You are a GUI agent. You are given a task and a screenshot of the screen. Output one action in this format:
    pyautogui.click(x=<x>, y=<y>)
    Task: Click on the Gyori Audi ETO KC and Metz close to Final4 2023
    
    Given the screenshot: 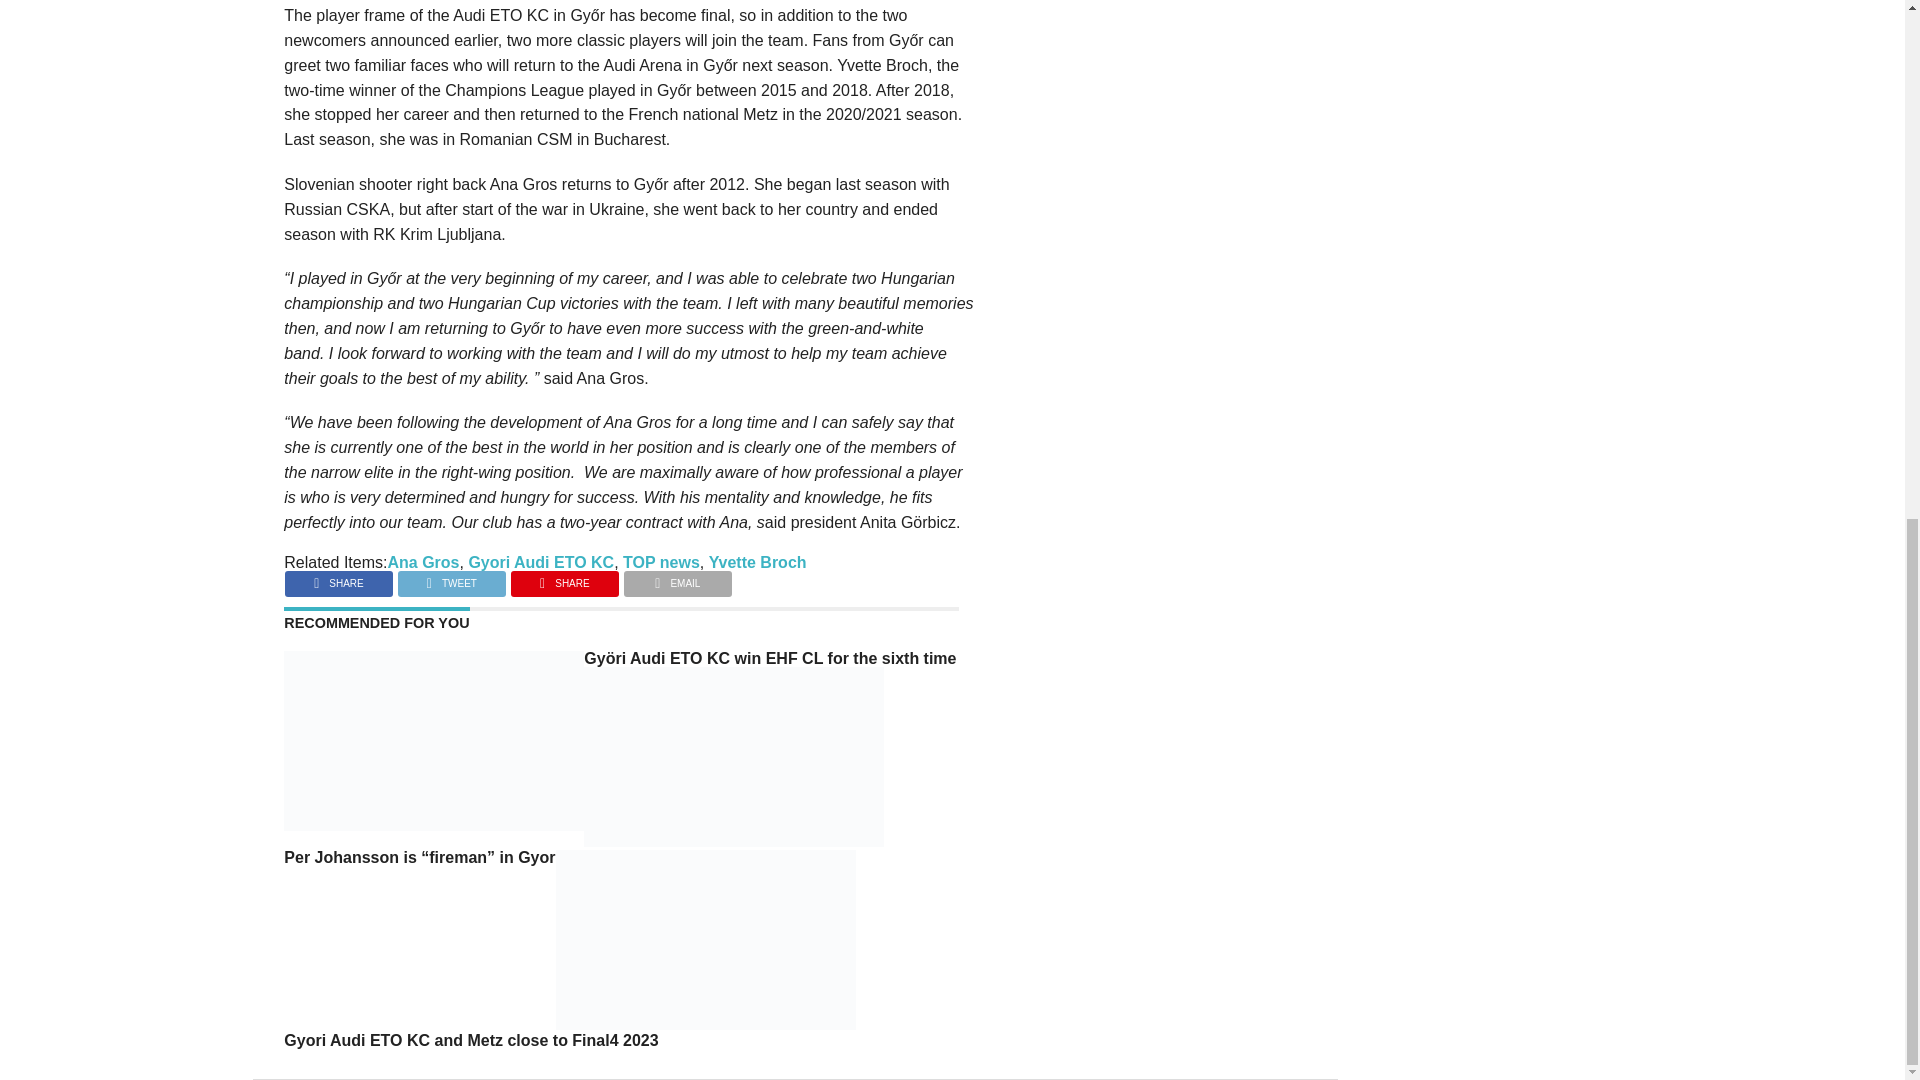 What is the action you would take?
    pyautogui.click(x=706, y=1024)
    